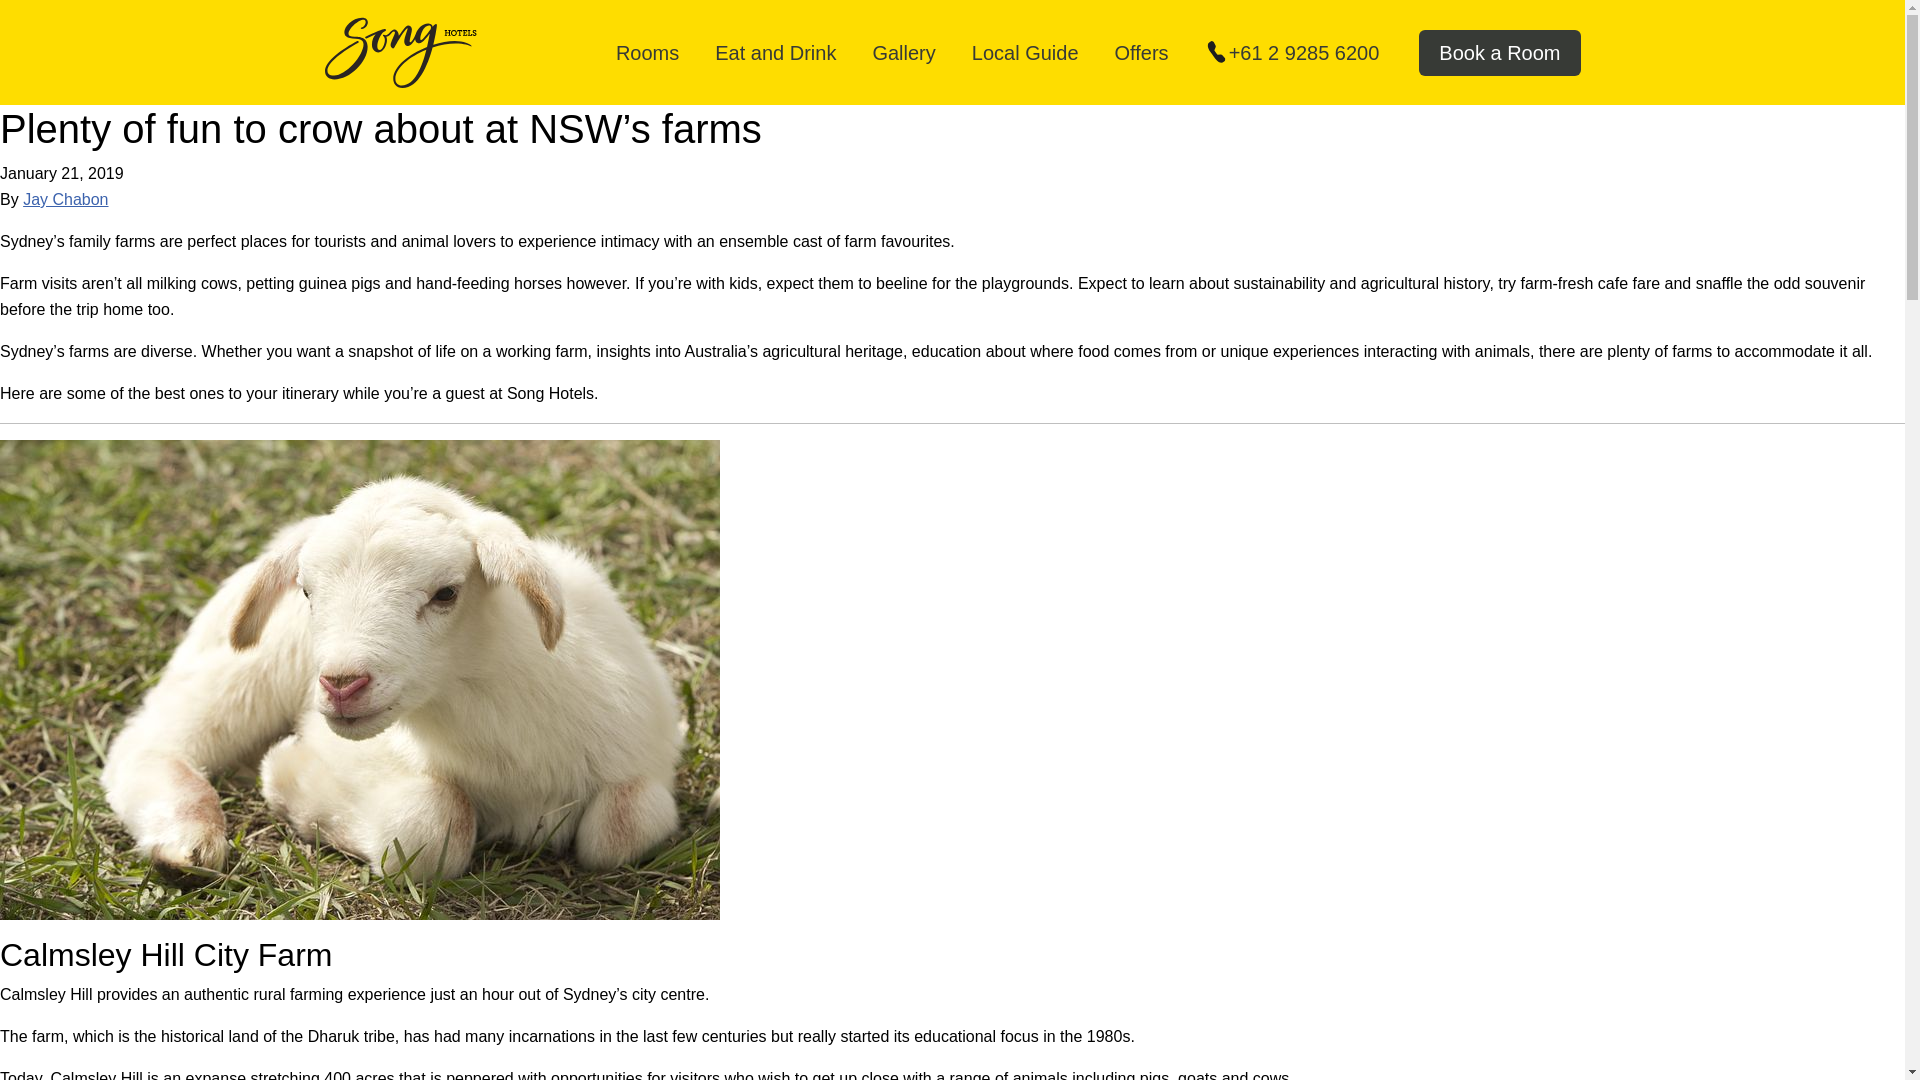 The height and width of the screenshot is (1080, 1920). I want to click on Offers, so click(1143, 53).